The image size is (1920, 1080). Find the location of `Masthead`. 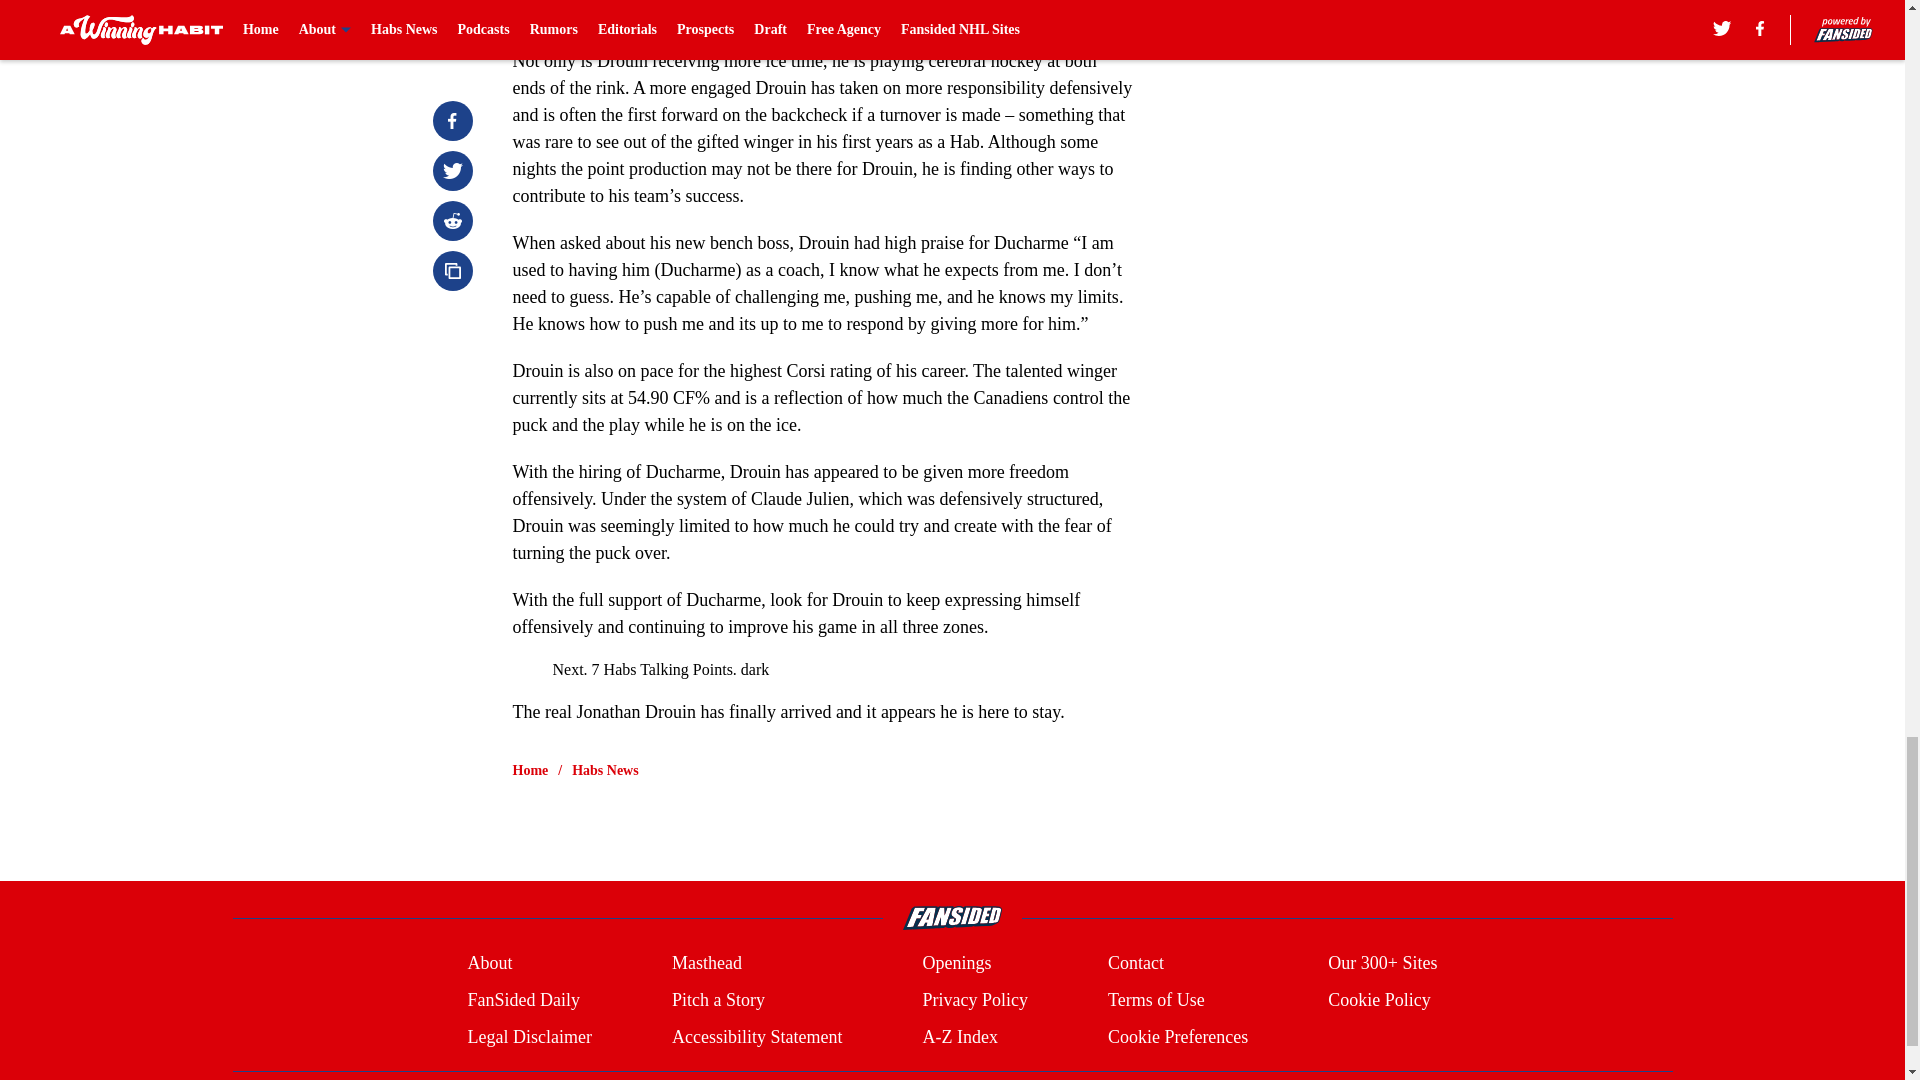

Masthead is located at coordinates (706, 964).